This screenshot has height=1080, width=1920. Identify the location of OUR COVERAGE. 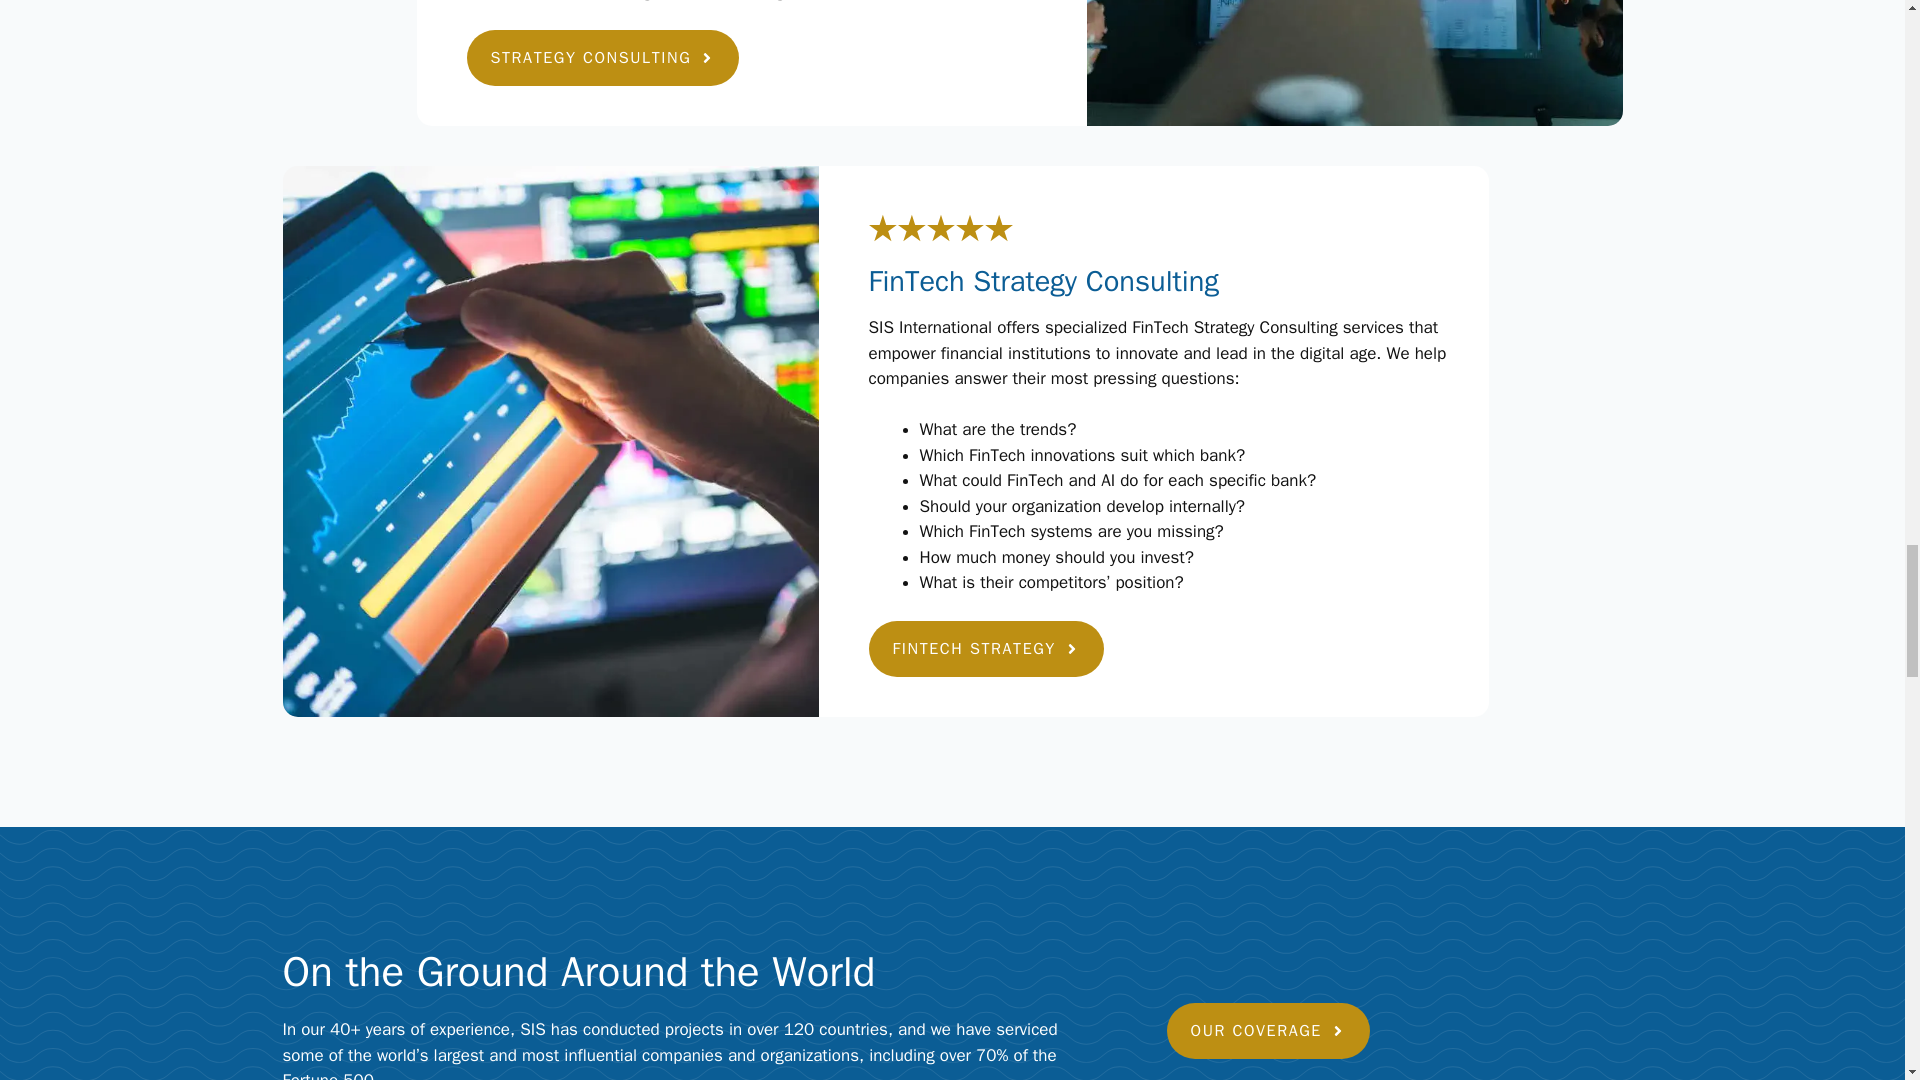
(1266, 1031).